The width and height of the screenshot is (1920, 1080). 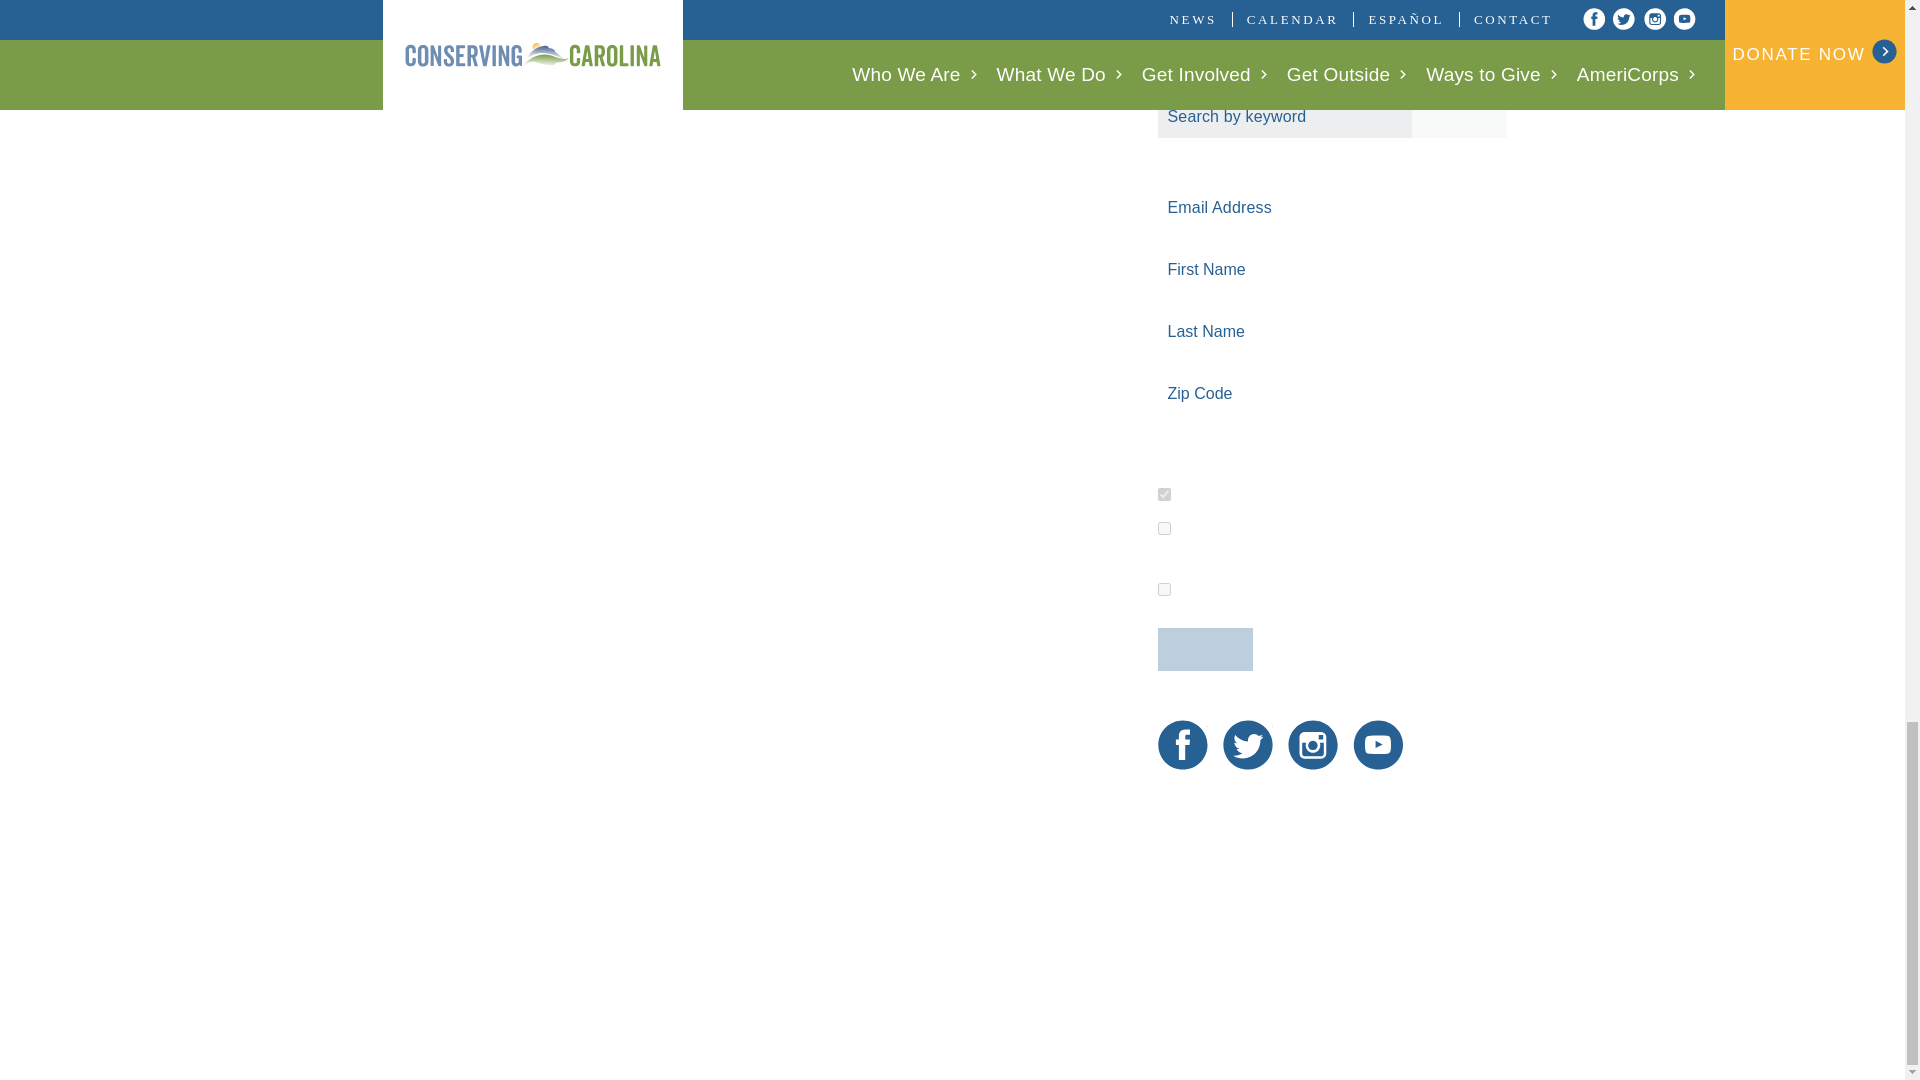 What do you see at coordinates (1205, 648) in the screenshot?
I see `SUBSCRIBE` at bounding box center [1205, 648].